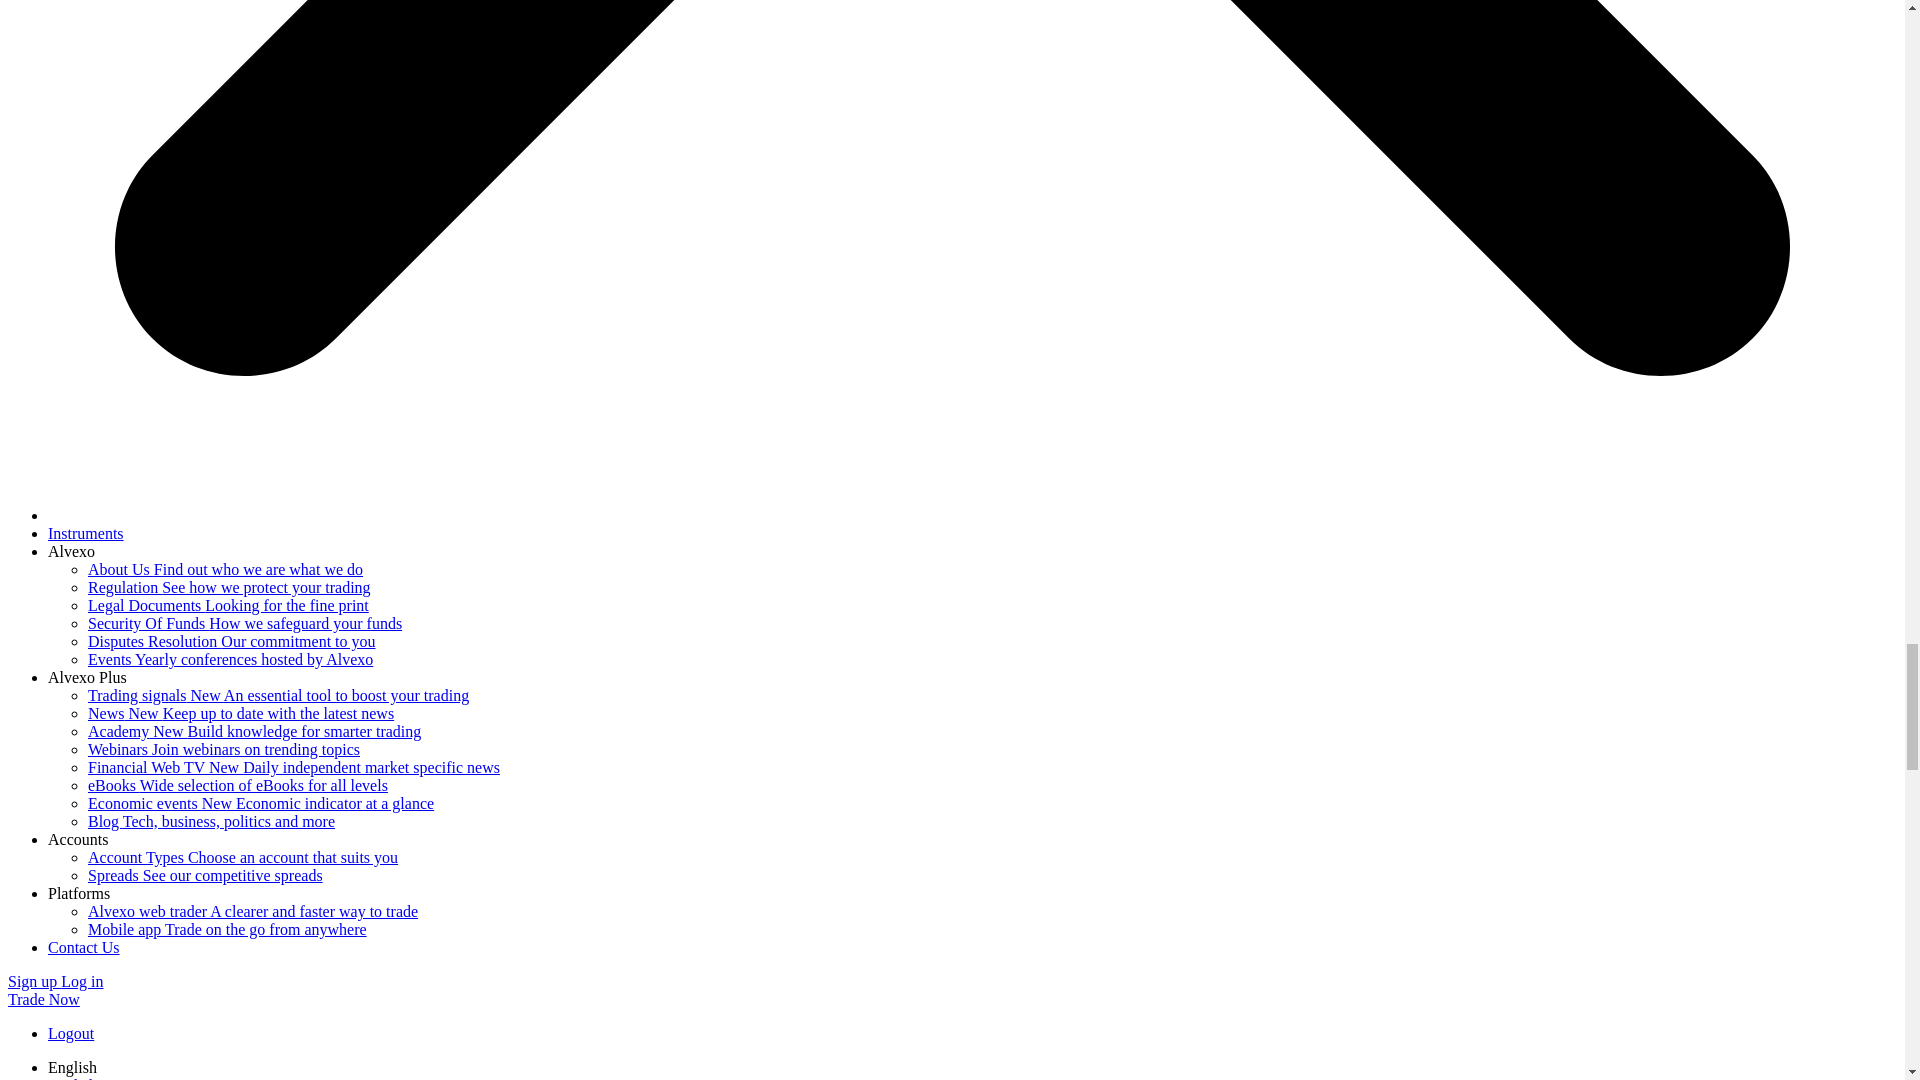 The height and width of the screenshot is (1080, 1920). What do you see at coordinates (71, 552) in the screenshot?
I see `Alvexo` at bounding box center [71, 552].